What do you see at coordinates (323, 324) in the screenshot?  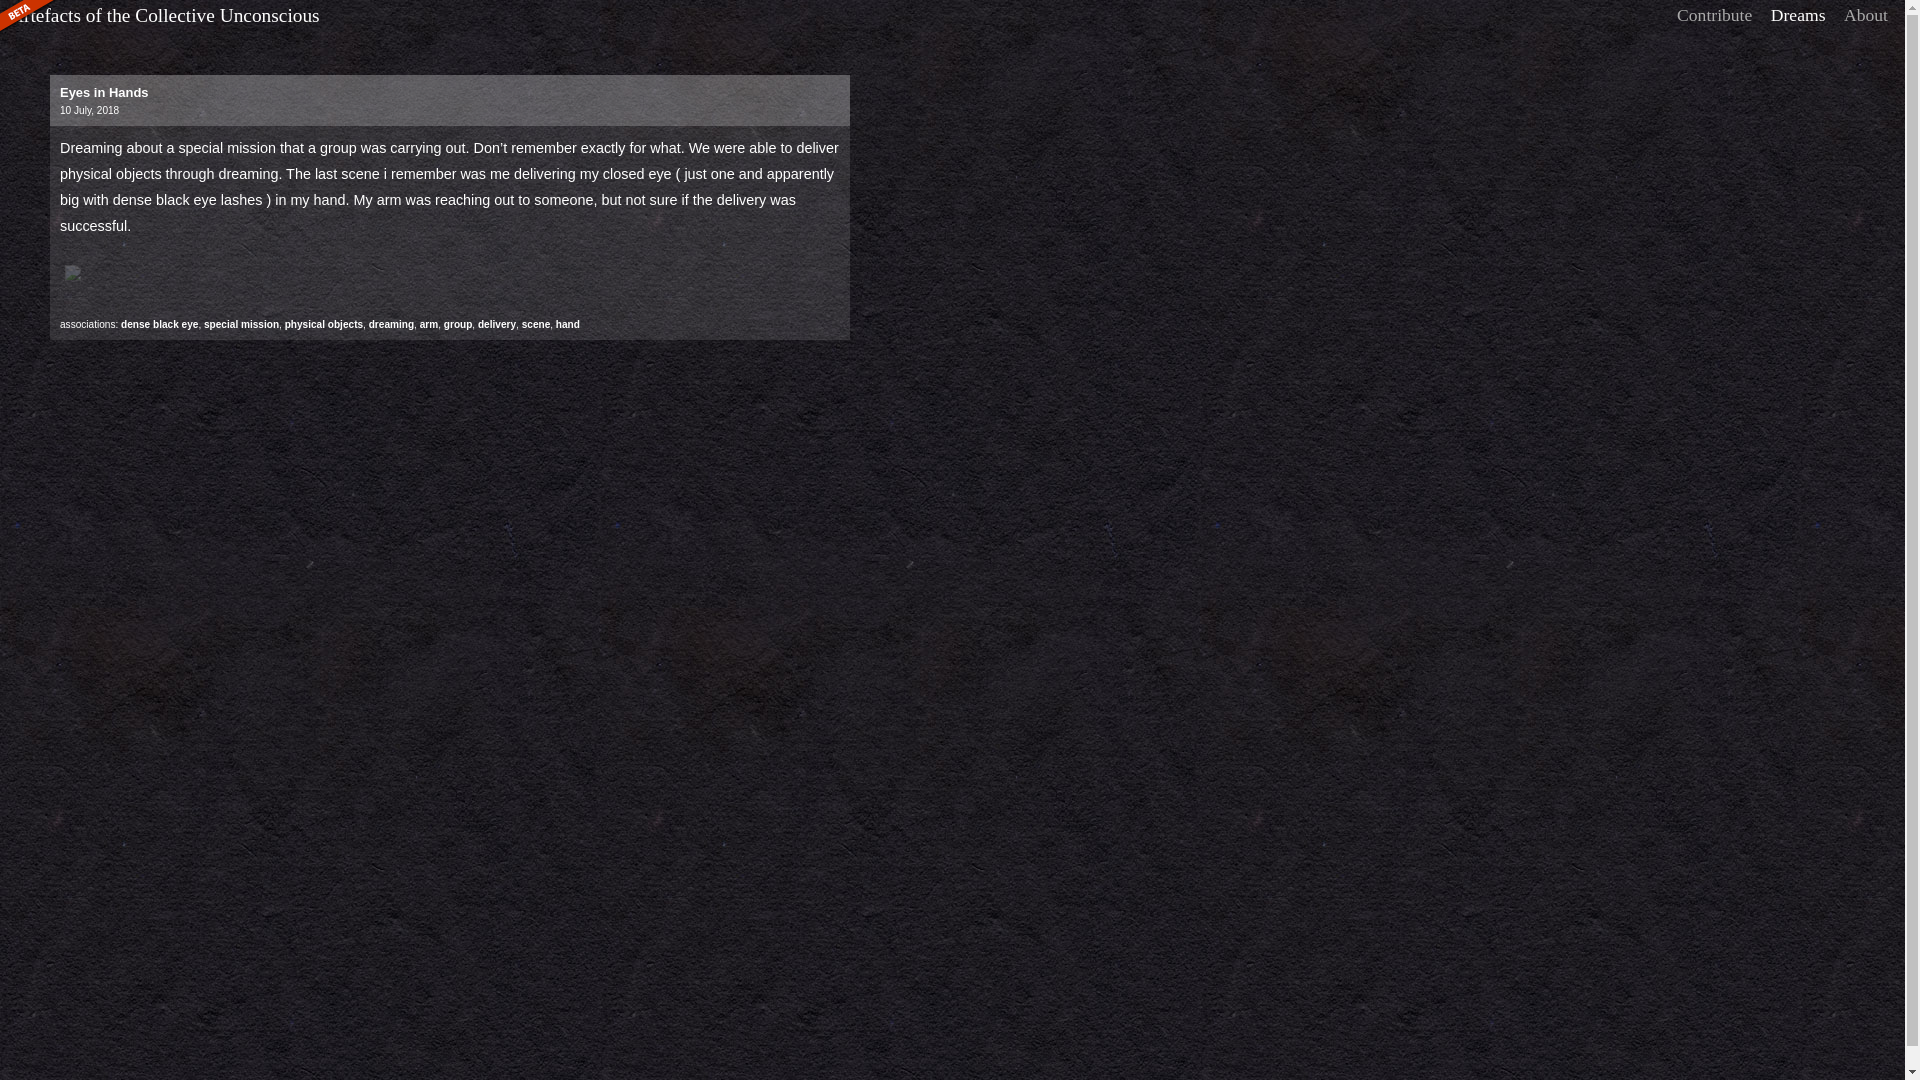 I see `physical objects` at bounding box center [323, 324].